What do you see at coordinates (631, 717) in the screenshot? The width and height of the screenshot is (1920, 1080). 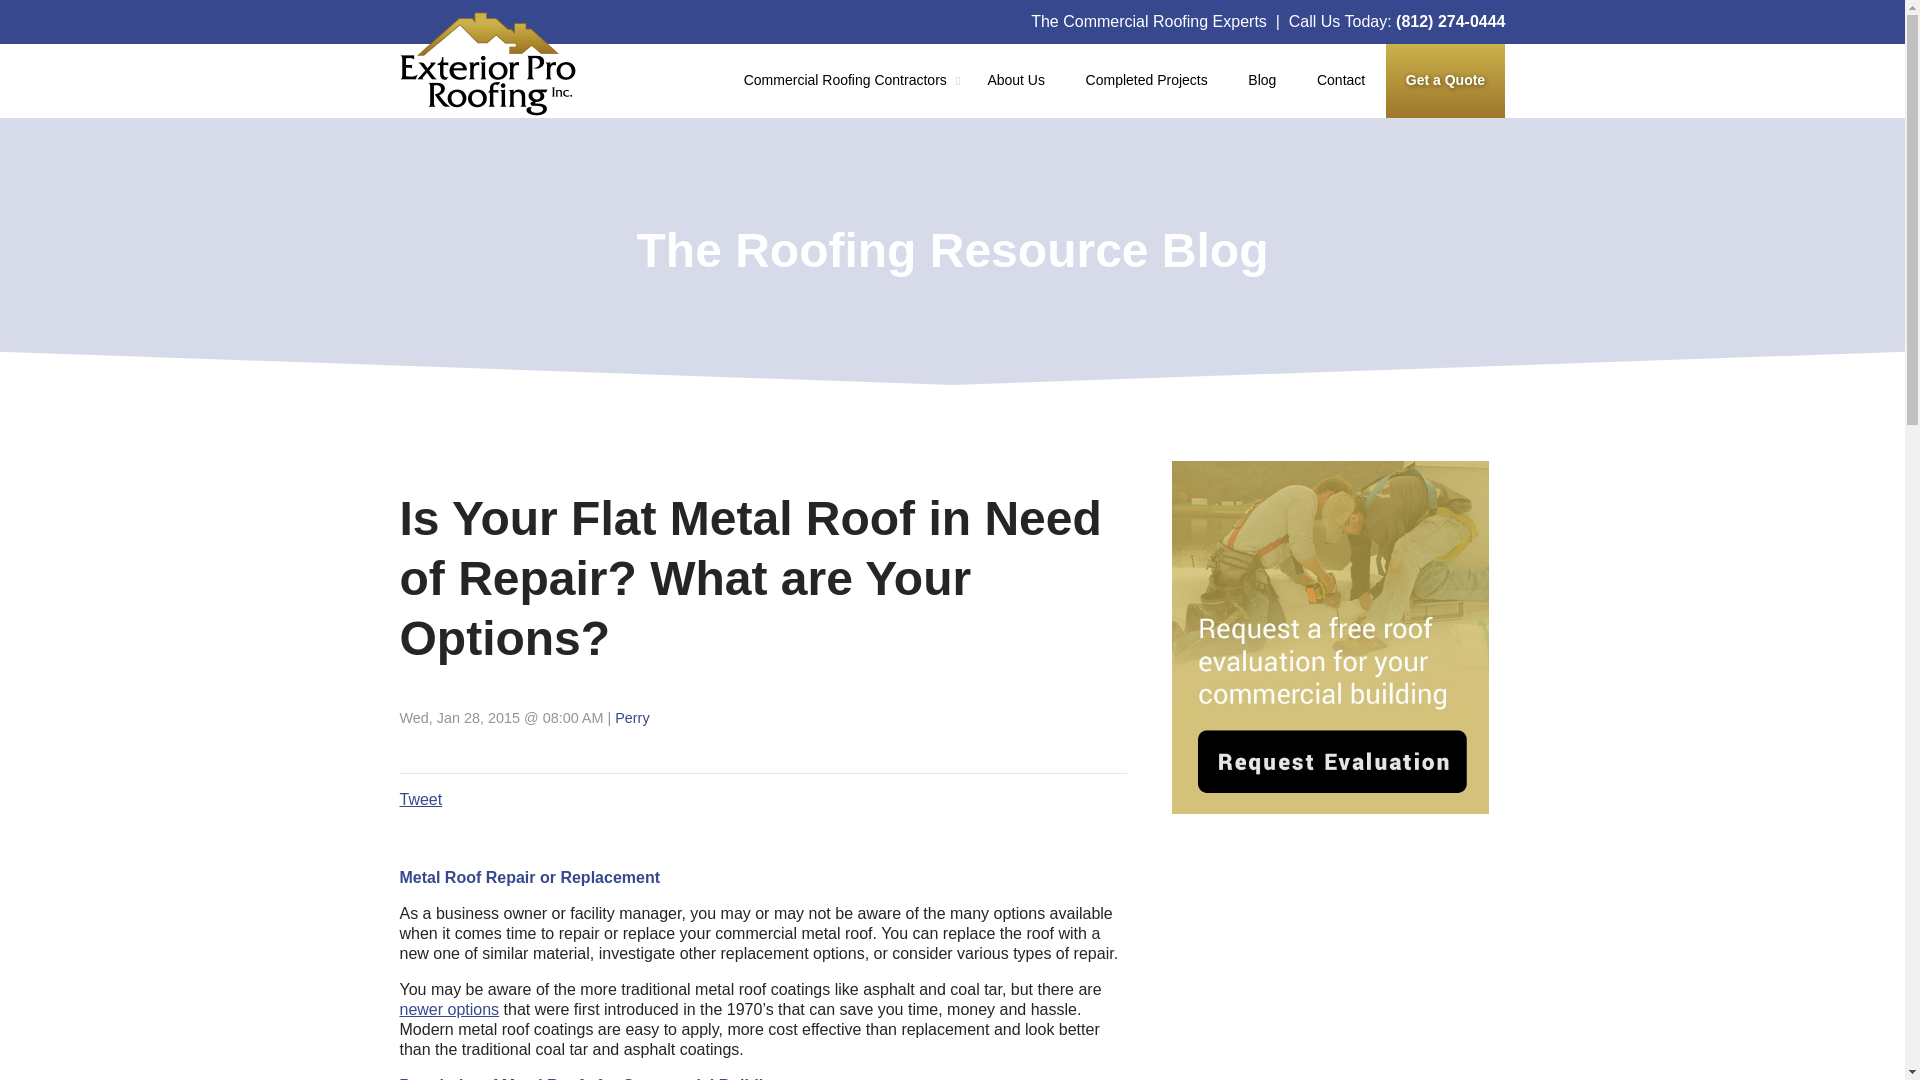 I see `Perry` at bounding box center [631, 717].